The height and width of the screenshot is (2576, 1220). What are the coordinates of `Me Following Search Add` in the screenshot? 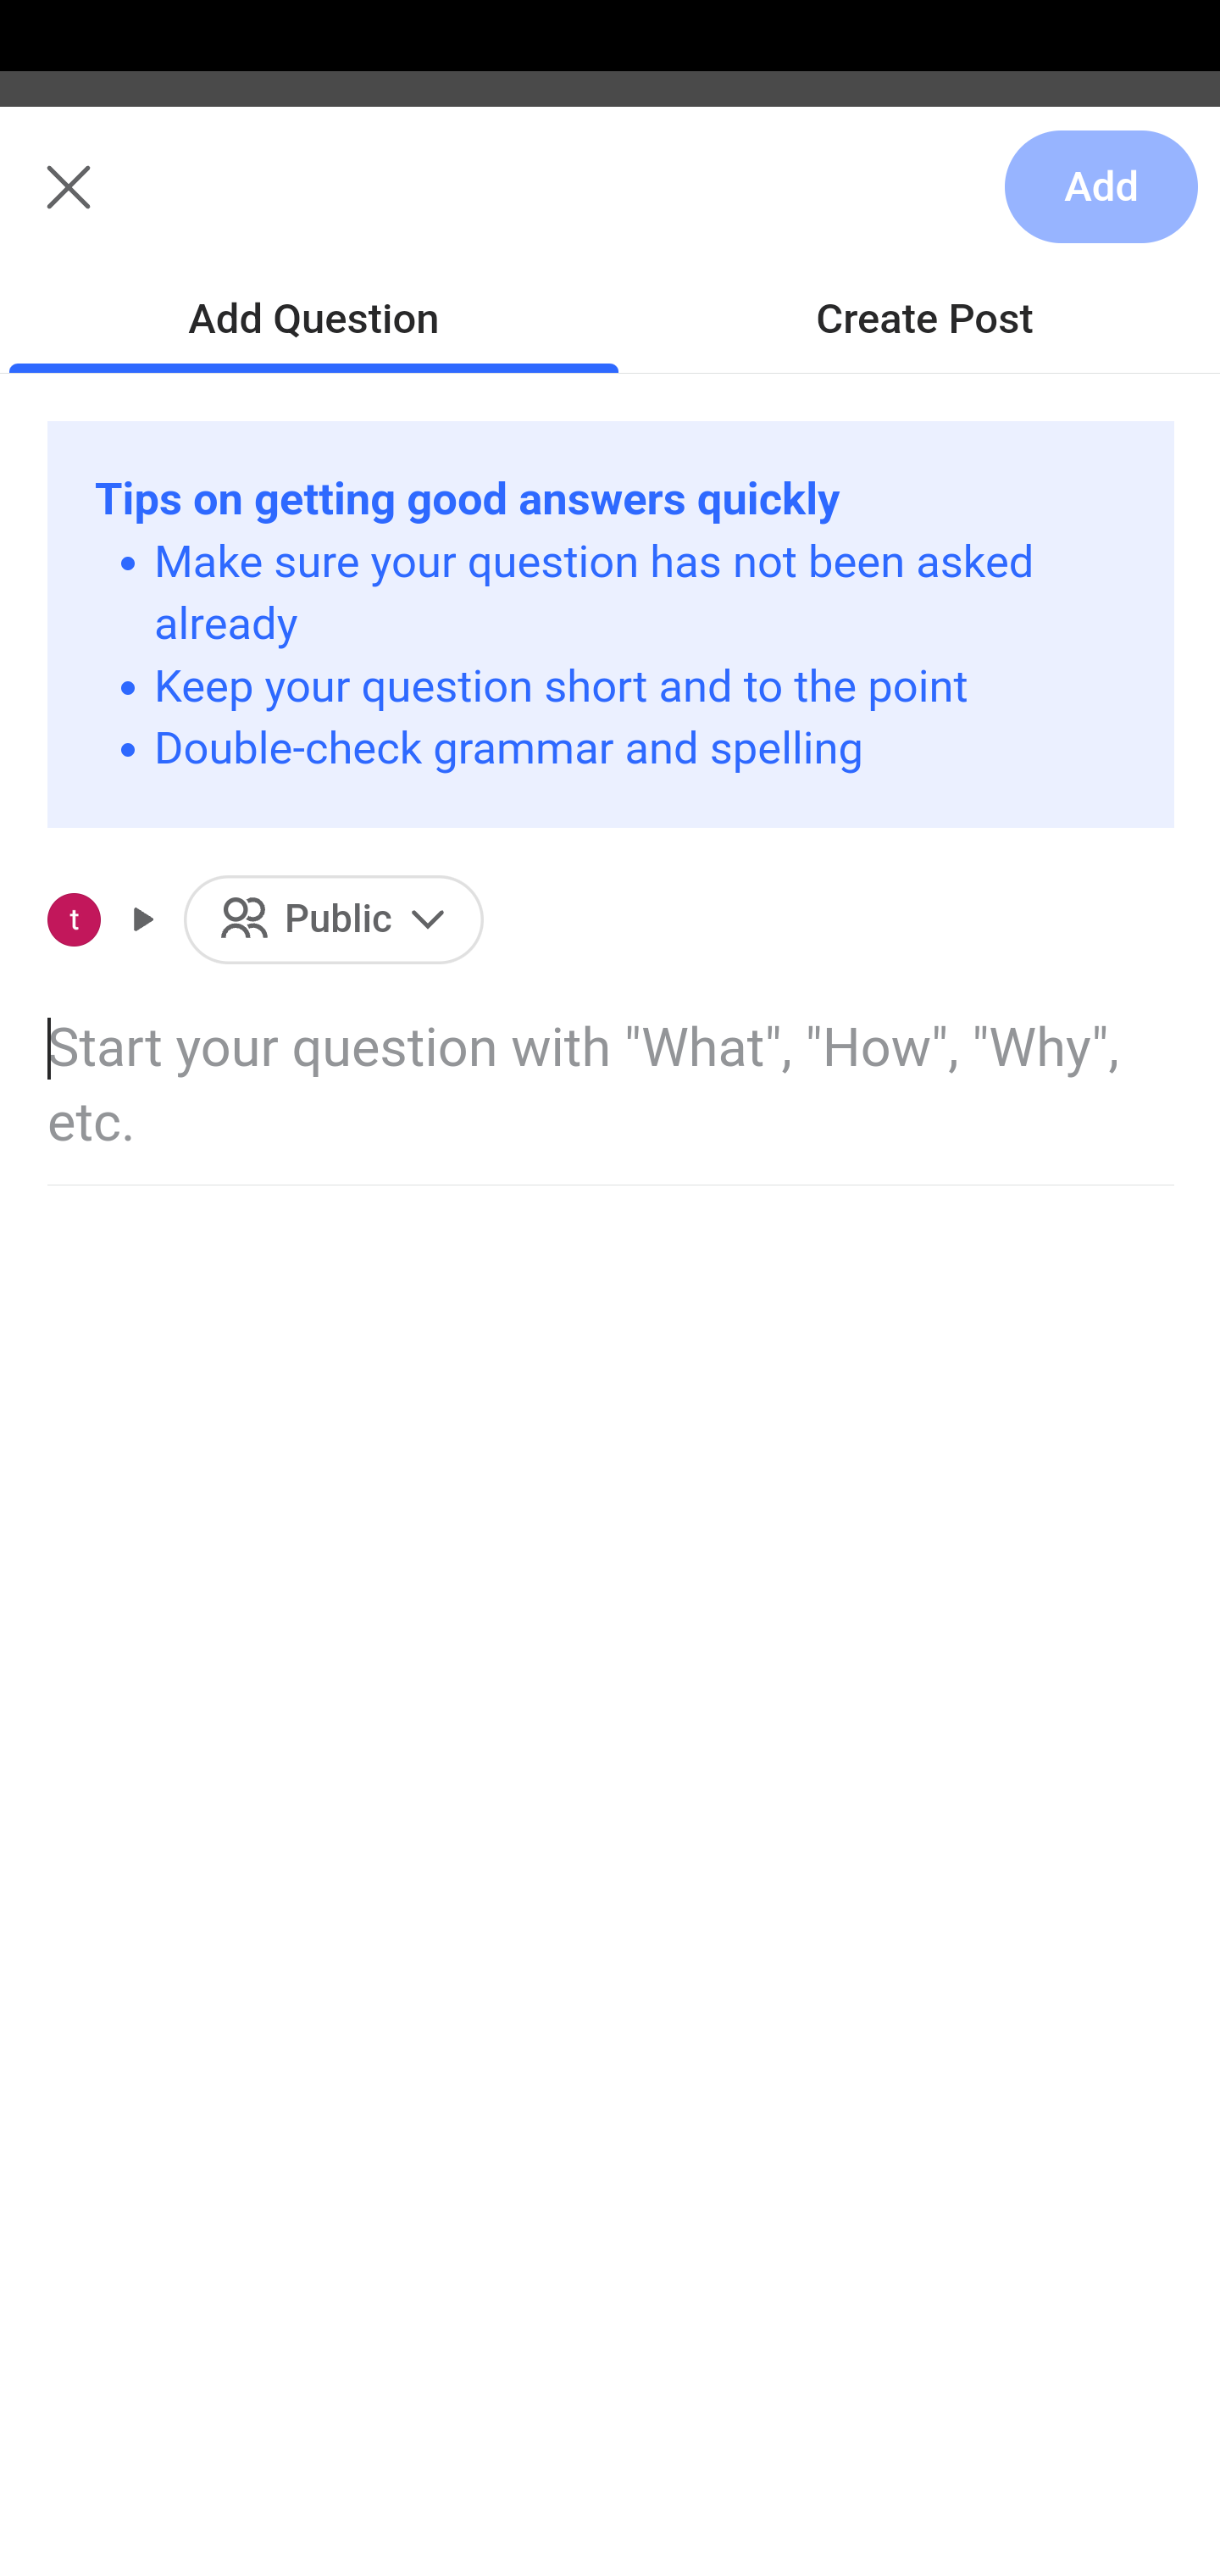 It's located at (610, 206).